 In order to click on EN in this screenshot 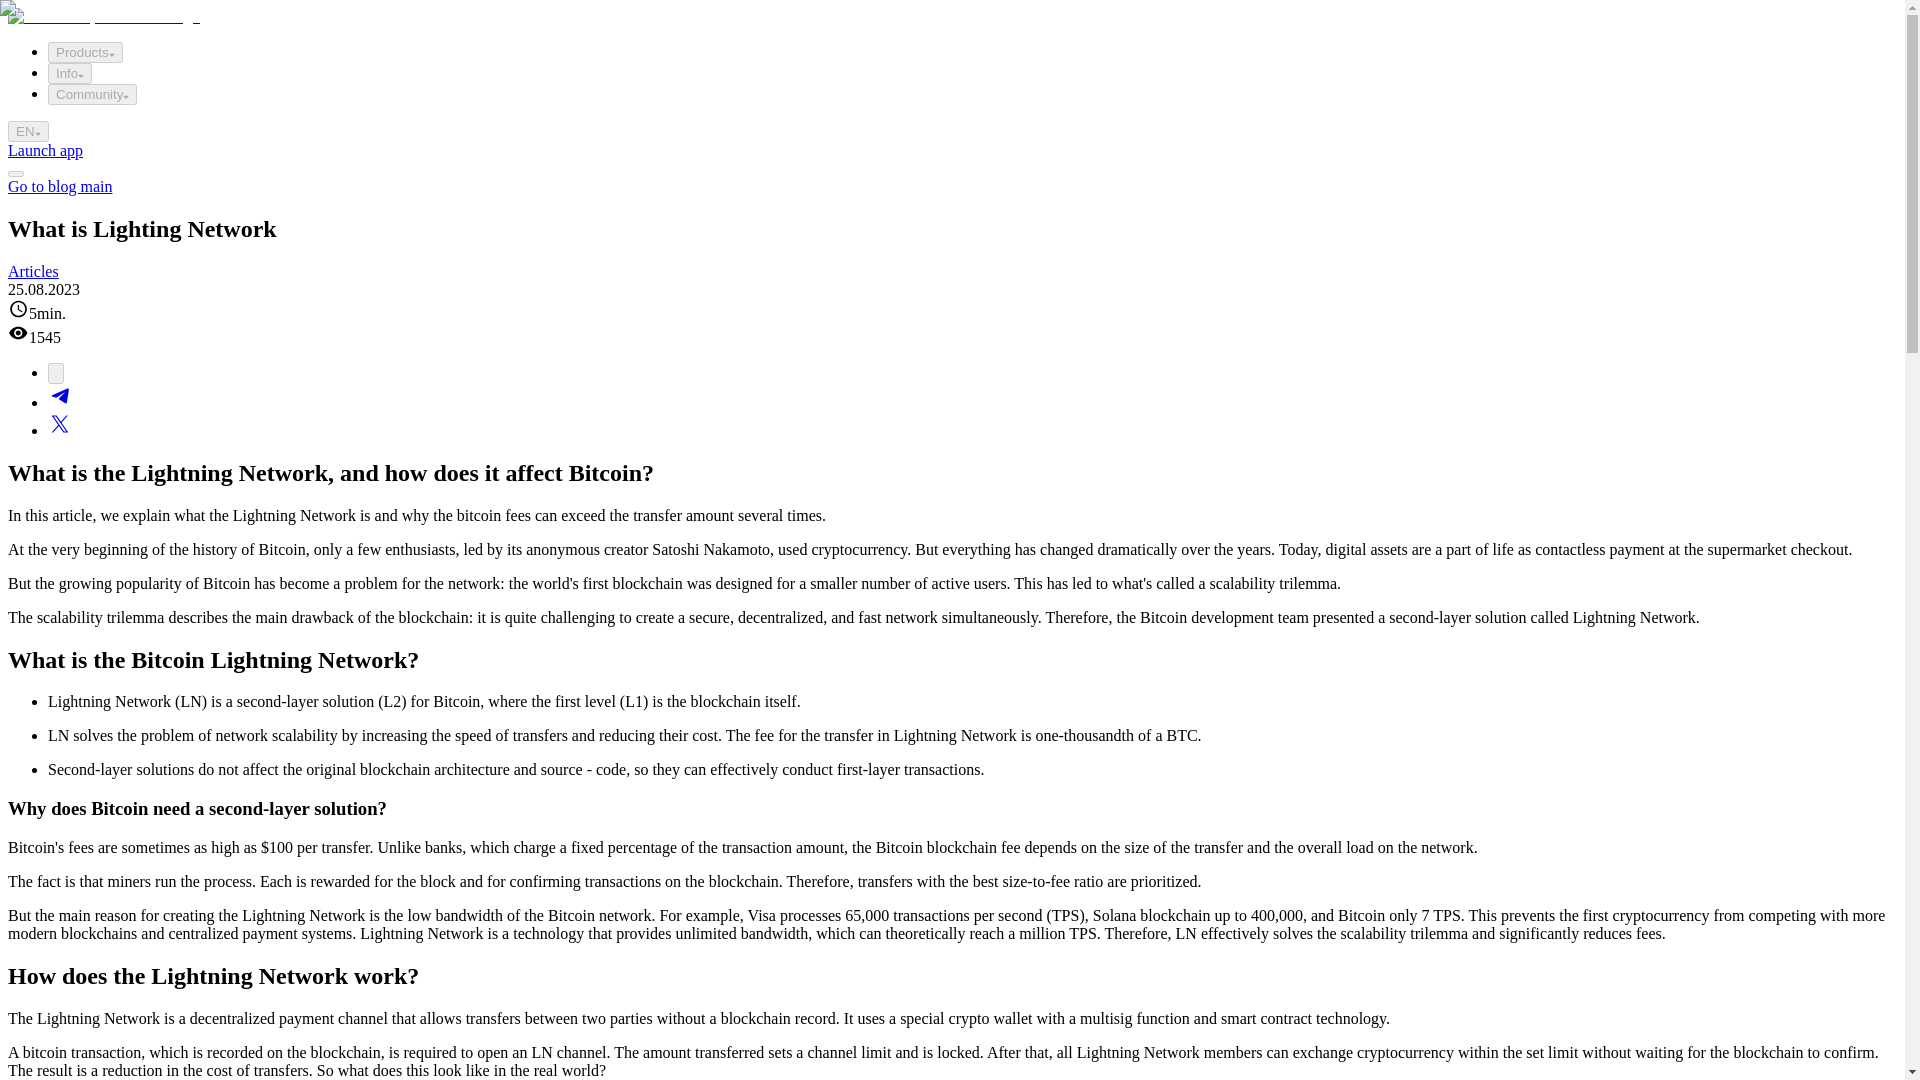, I will do `click(28, 130)`.